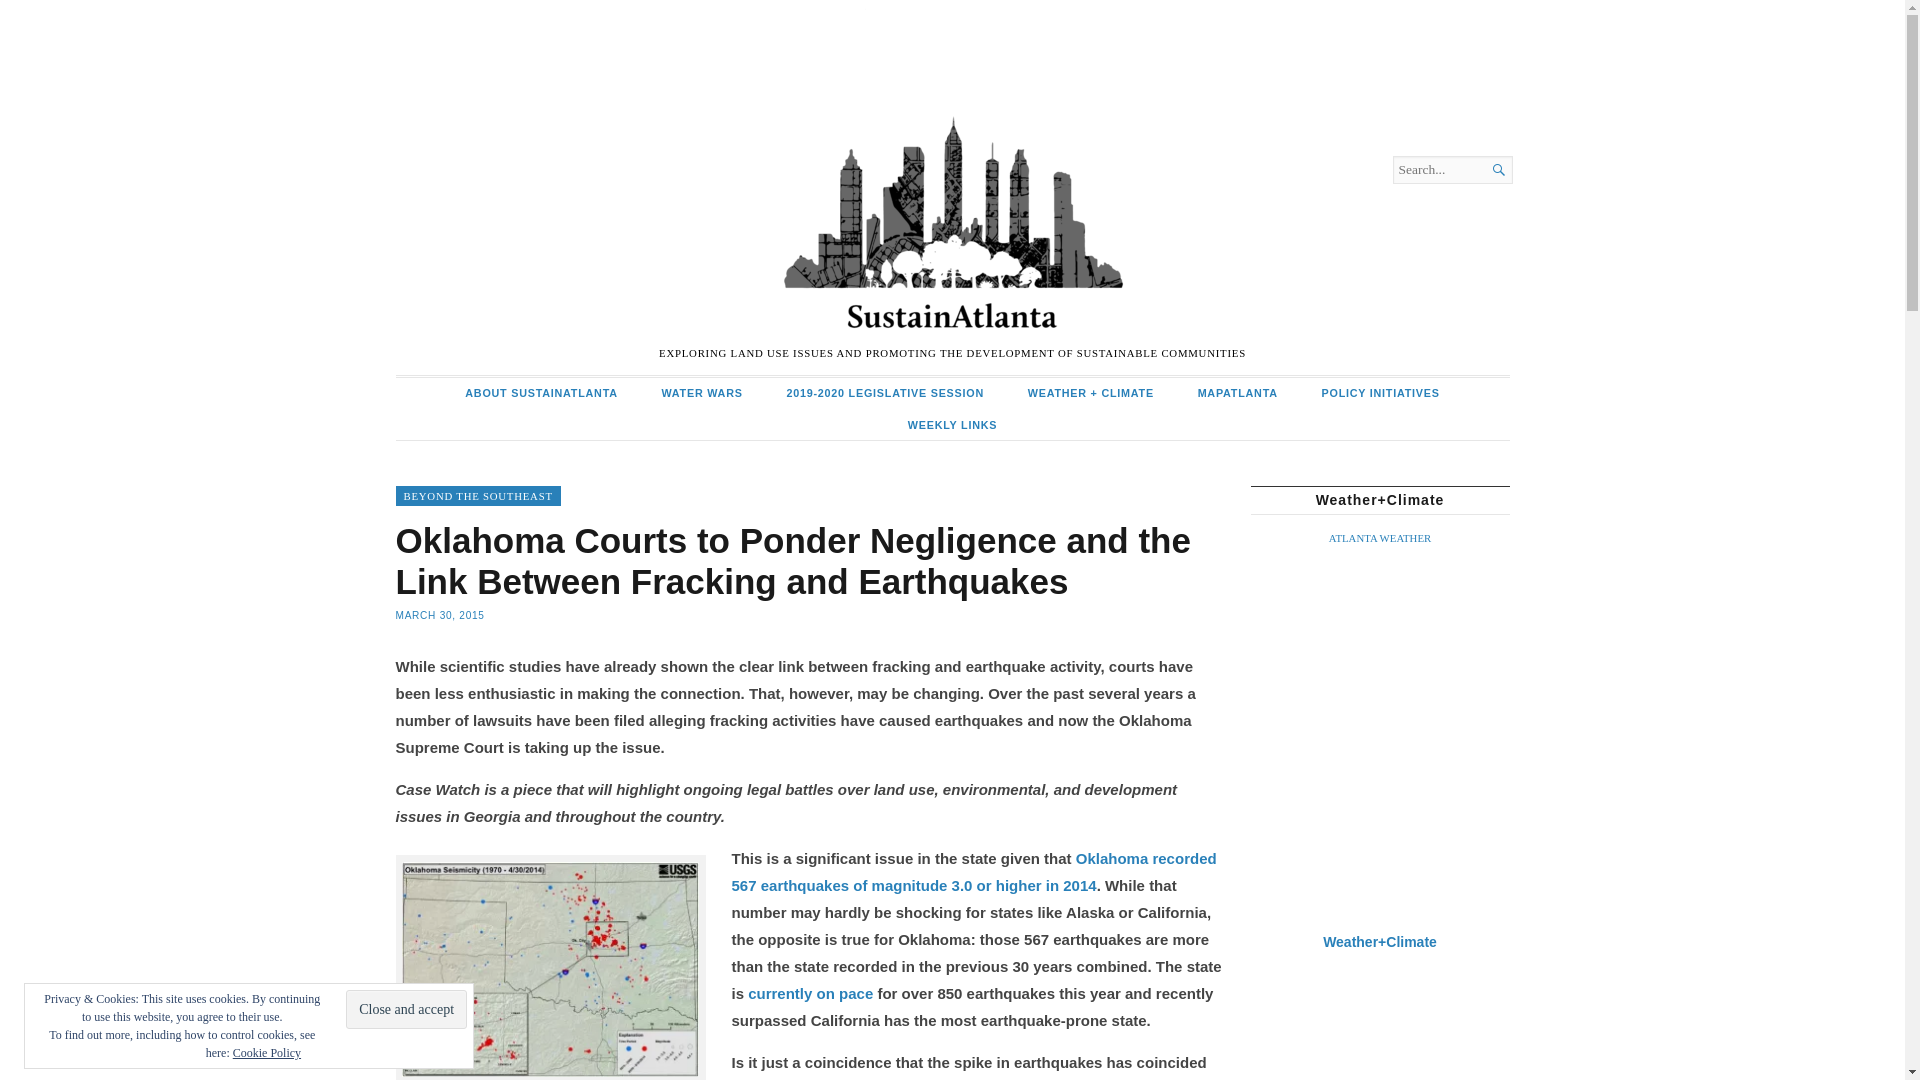 This screenshot has width=1920, height=1080. I want to click on WATER WARS, so click(702, 394).